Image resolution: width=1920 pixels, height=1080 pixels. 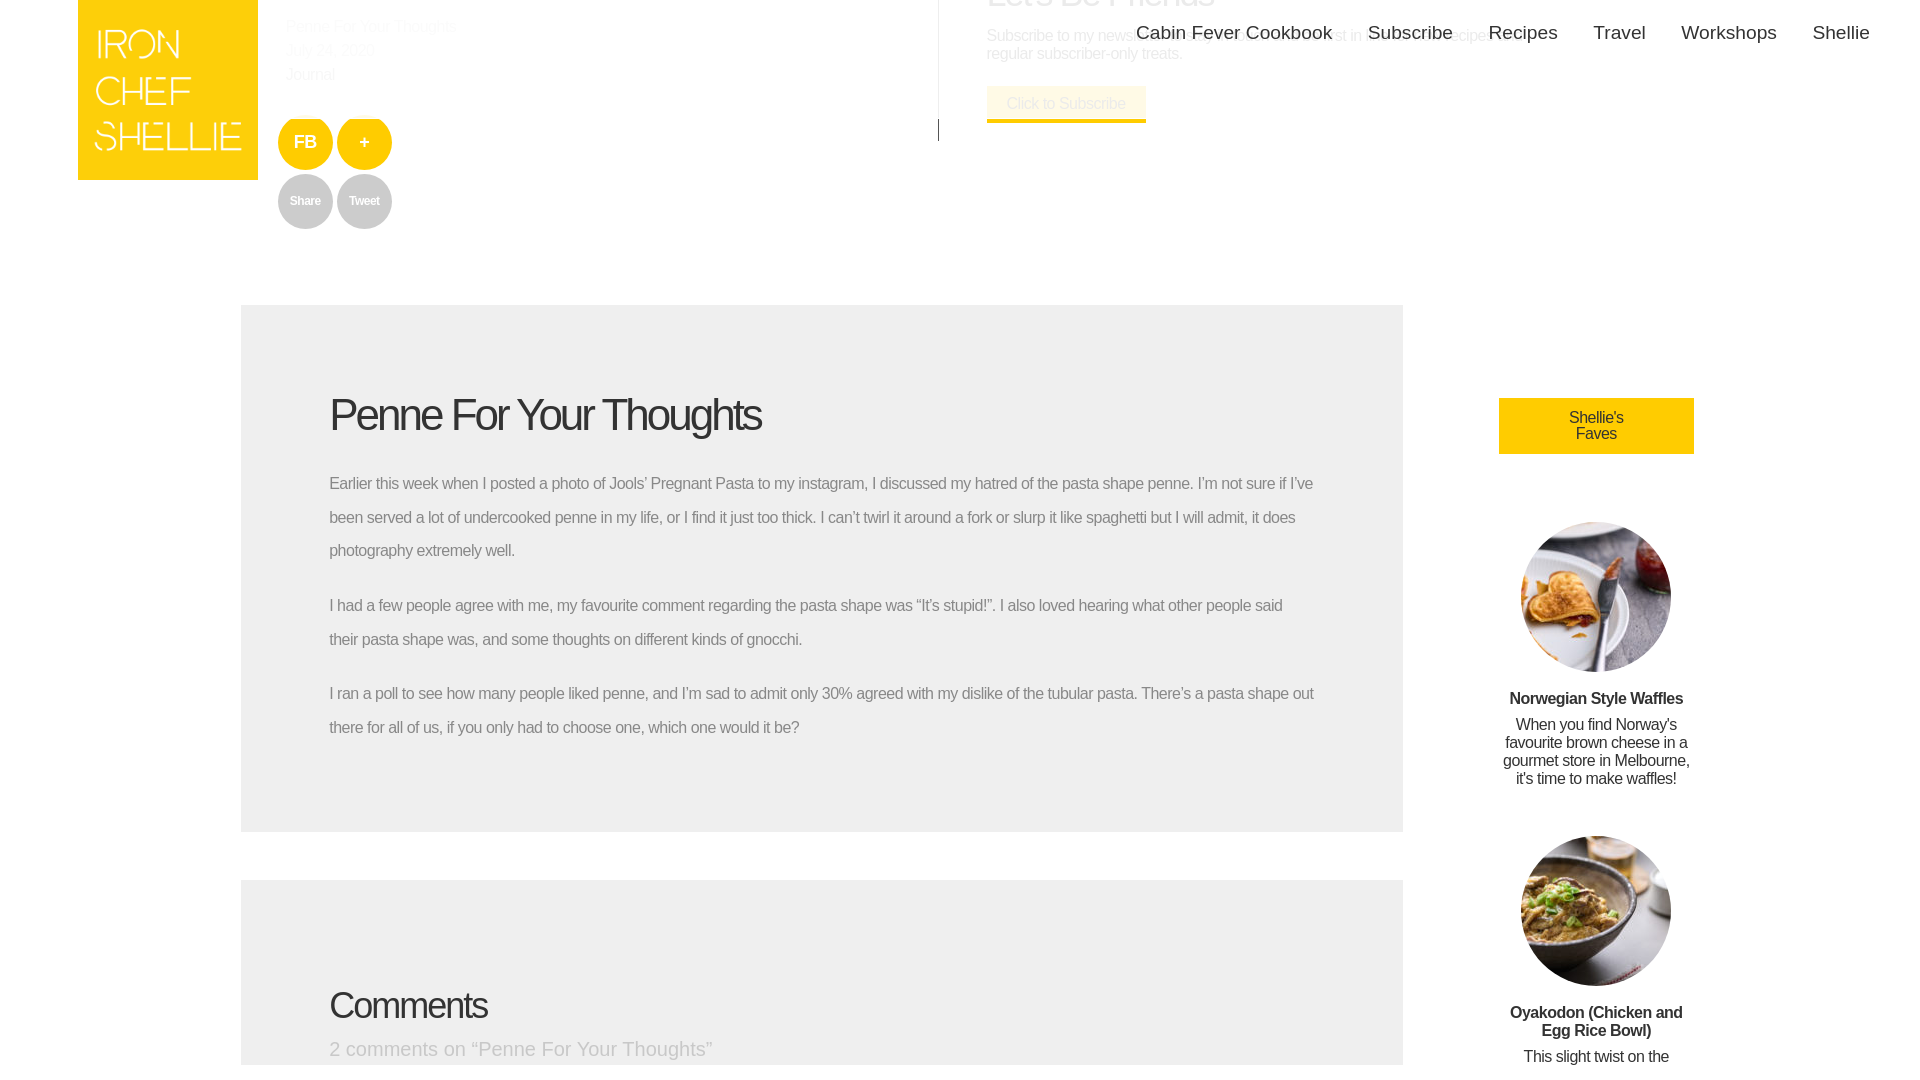 I want to click on Norwegian Style Waffles, so click(x=1596, y=688).